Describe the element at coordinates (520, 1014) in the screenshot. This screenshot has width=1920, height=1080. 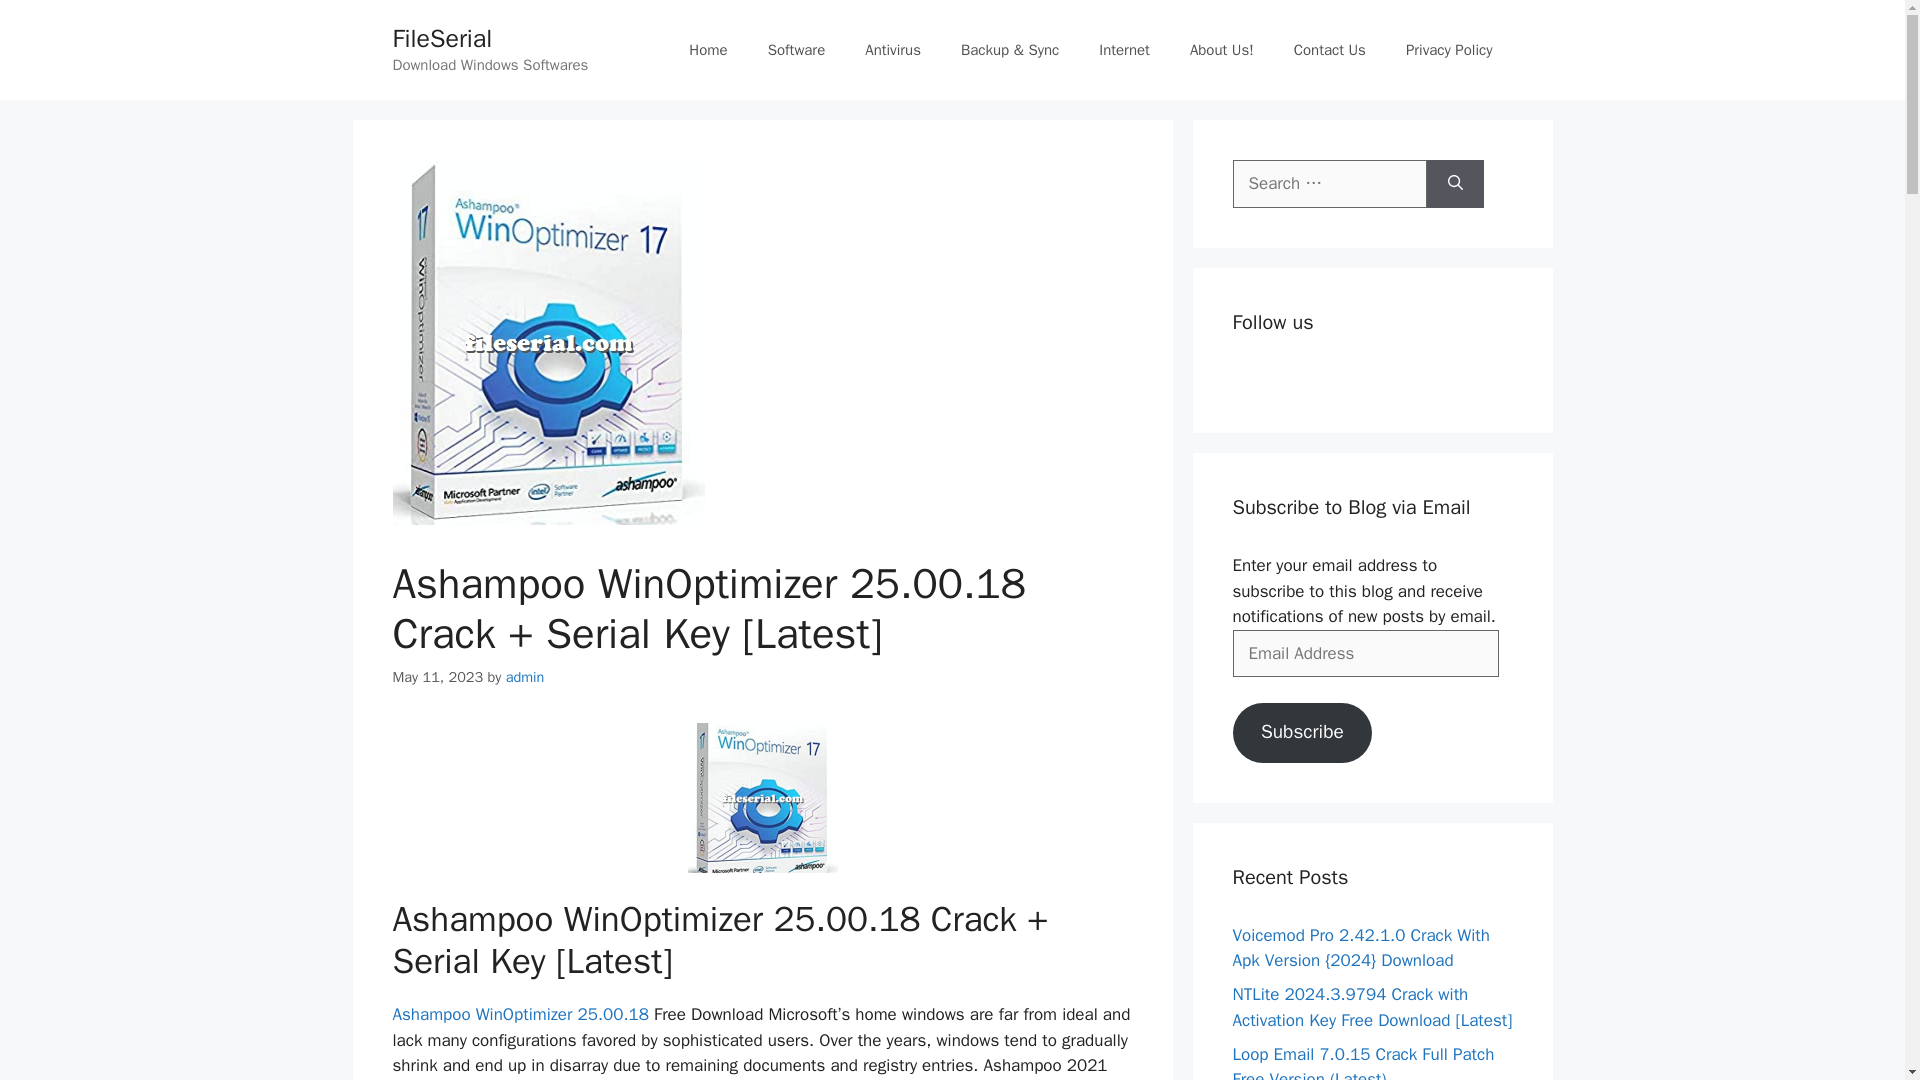
I see `Ashampoo WinOptimizer 25.00.18` at that location.